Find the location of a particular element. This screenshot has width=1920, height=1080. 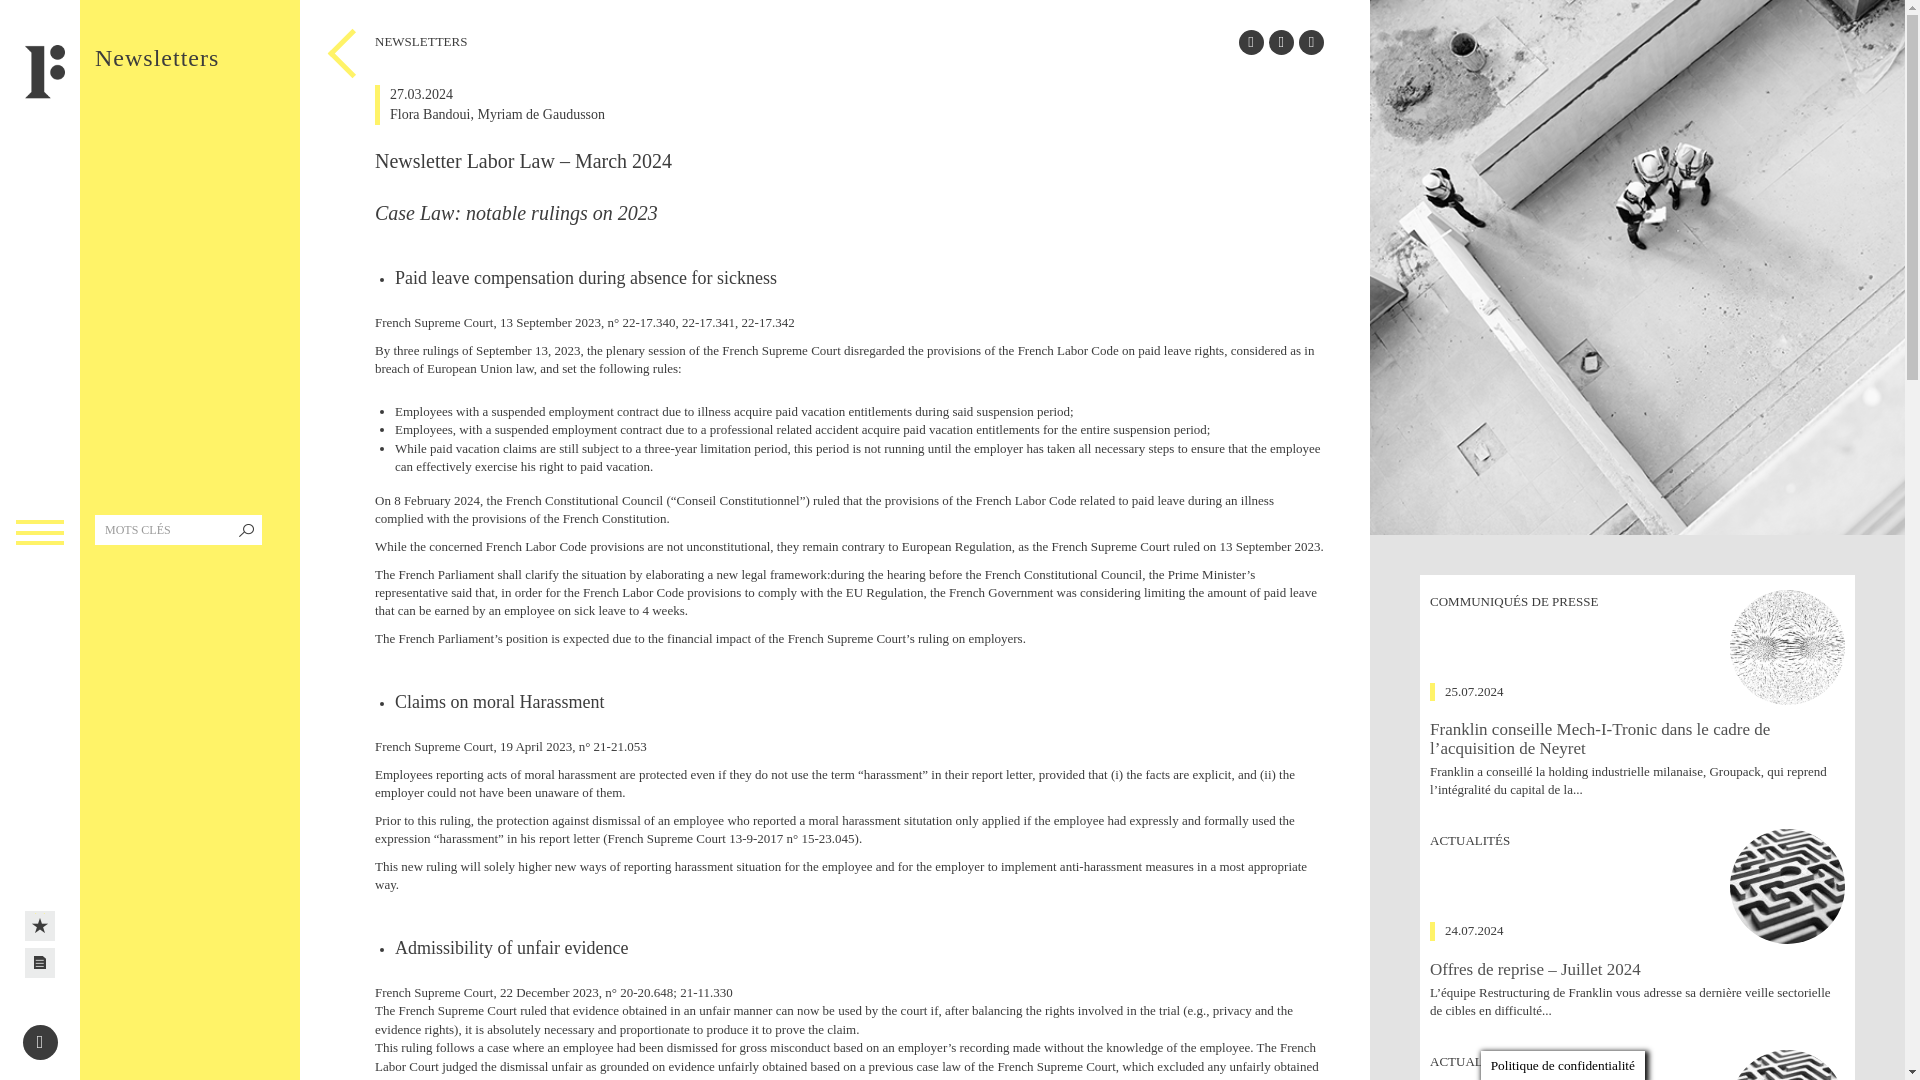

DISTINCTIONS is located at coordinates (40, 926).